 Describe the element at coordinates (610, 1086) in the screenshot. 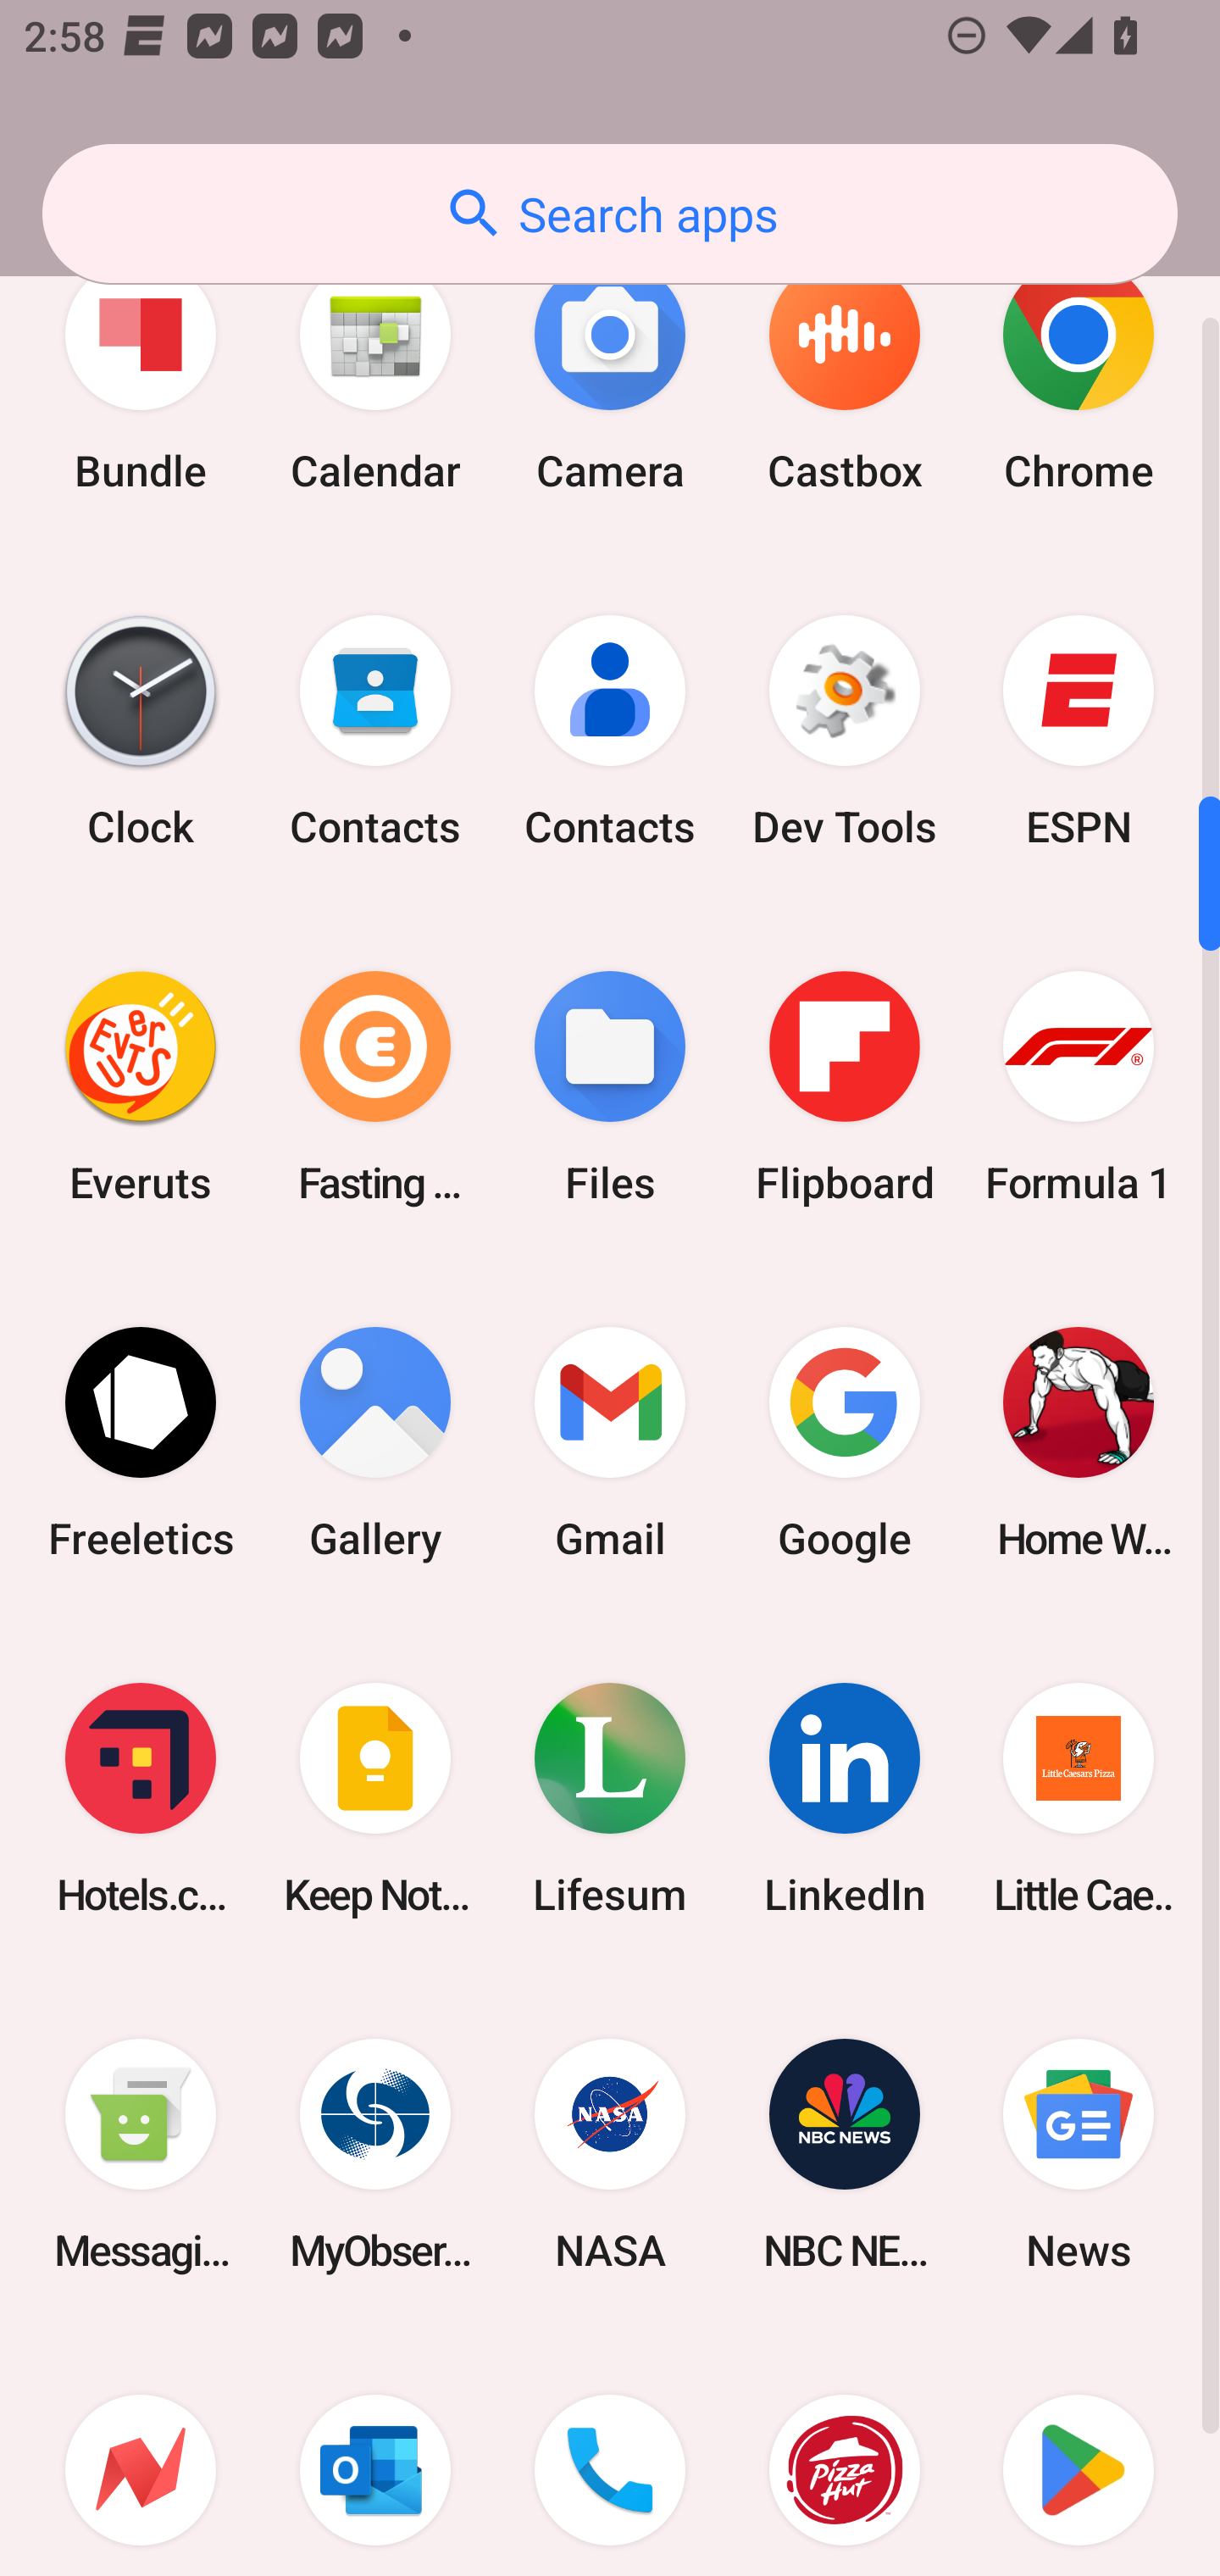

I see `Files` at that location.